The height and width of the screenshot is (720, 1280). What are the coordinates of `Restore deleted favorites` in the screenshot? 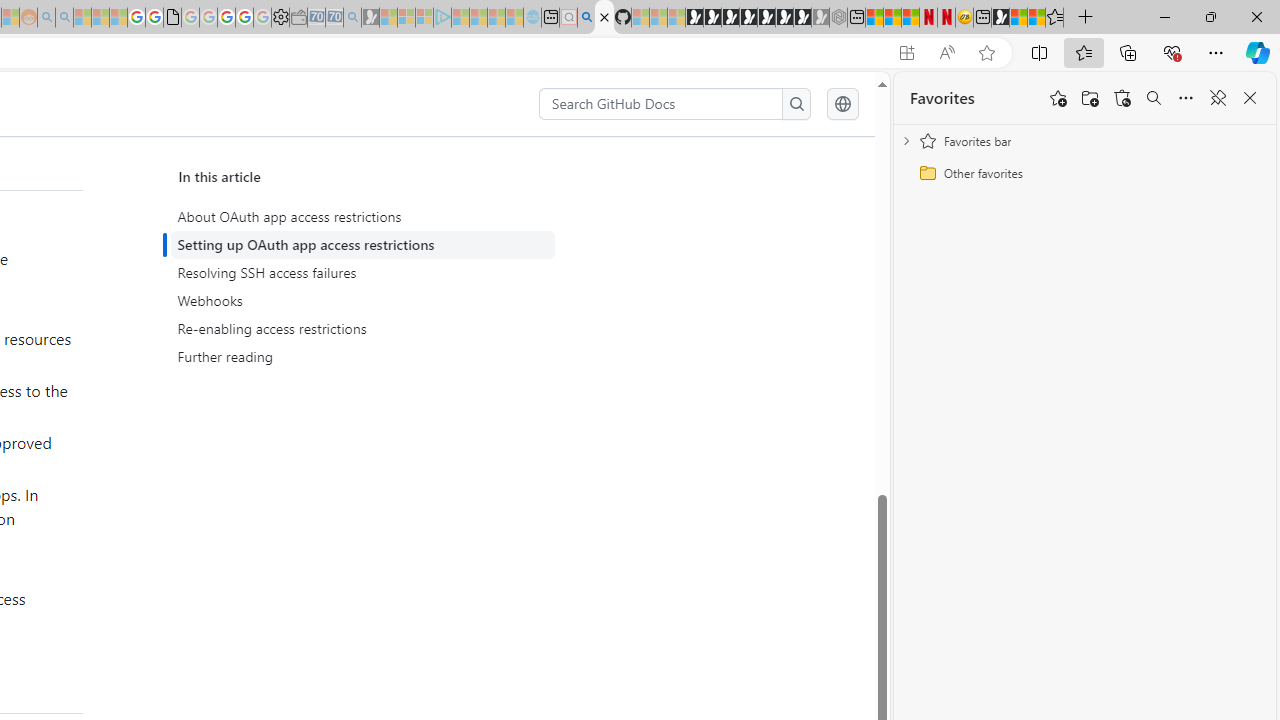 It's located at (1122, 98).